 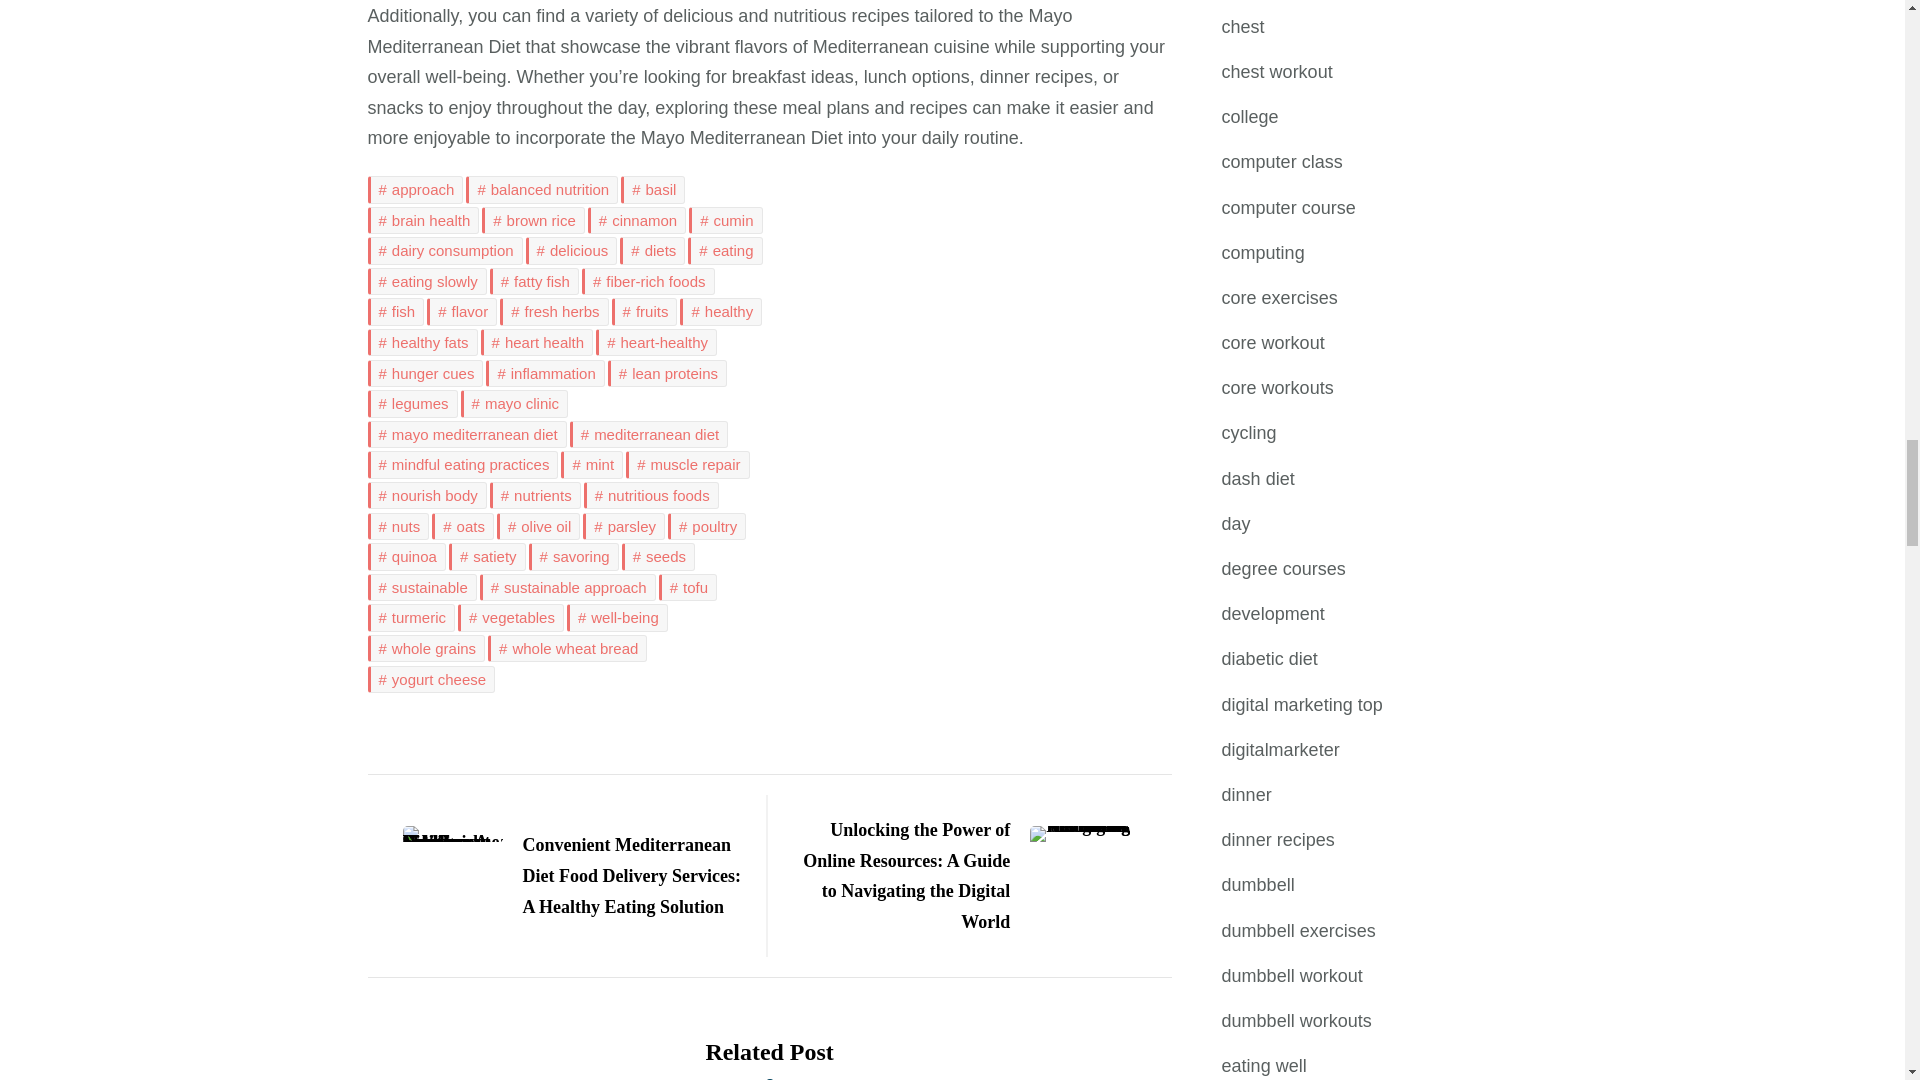 What do you see at coordinates (445, 250) in the screenshot?
I see `dairy consumption` at bounding box center [445, 250].